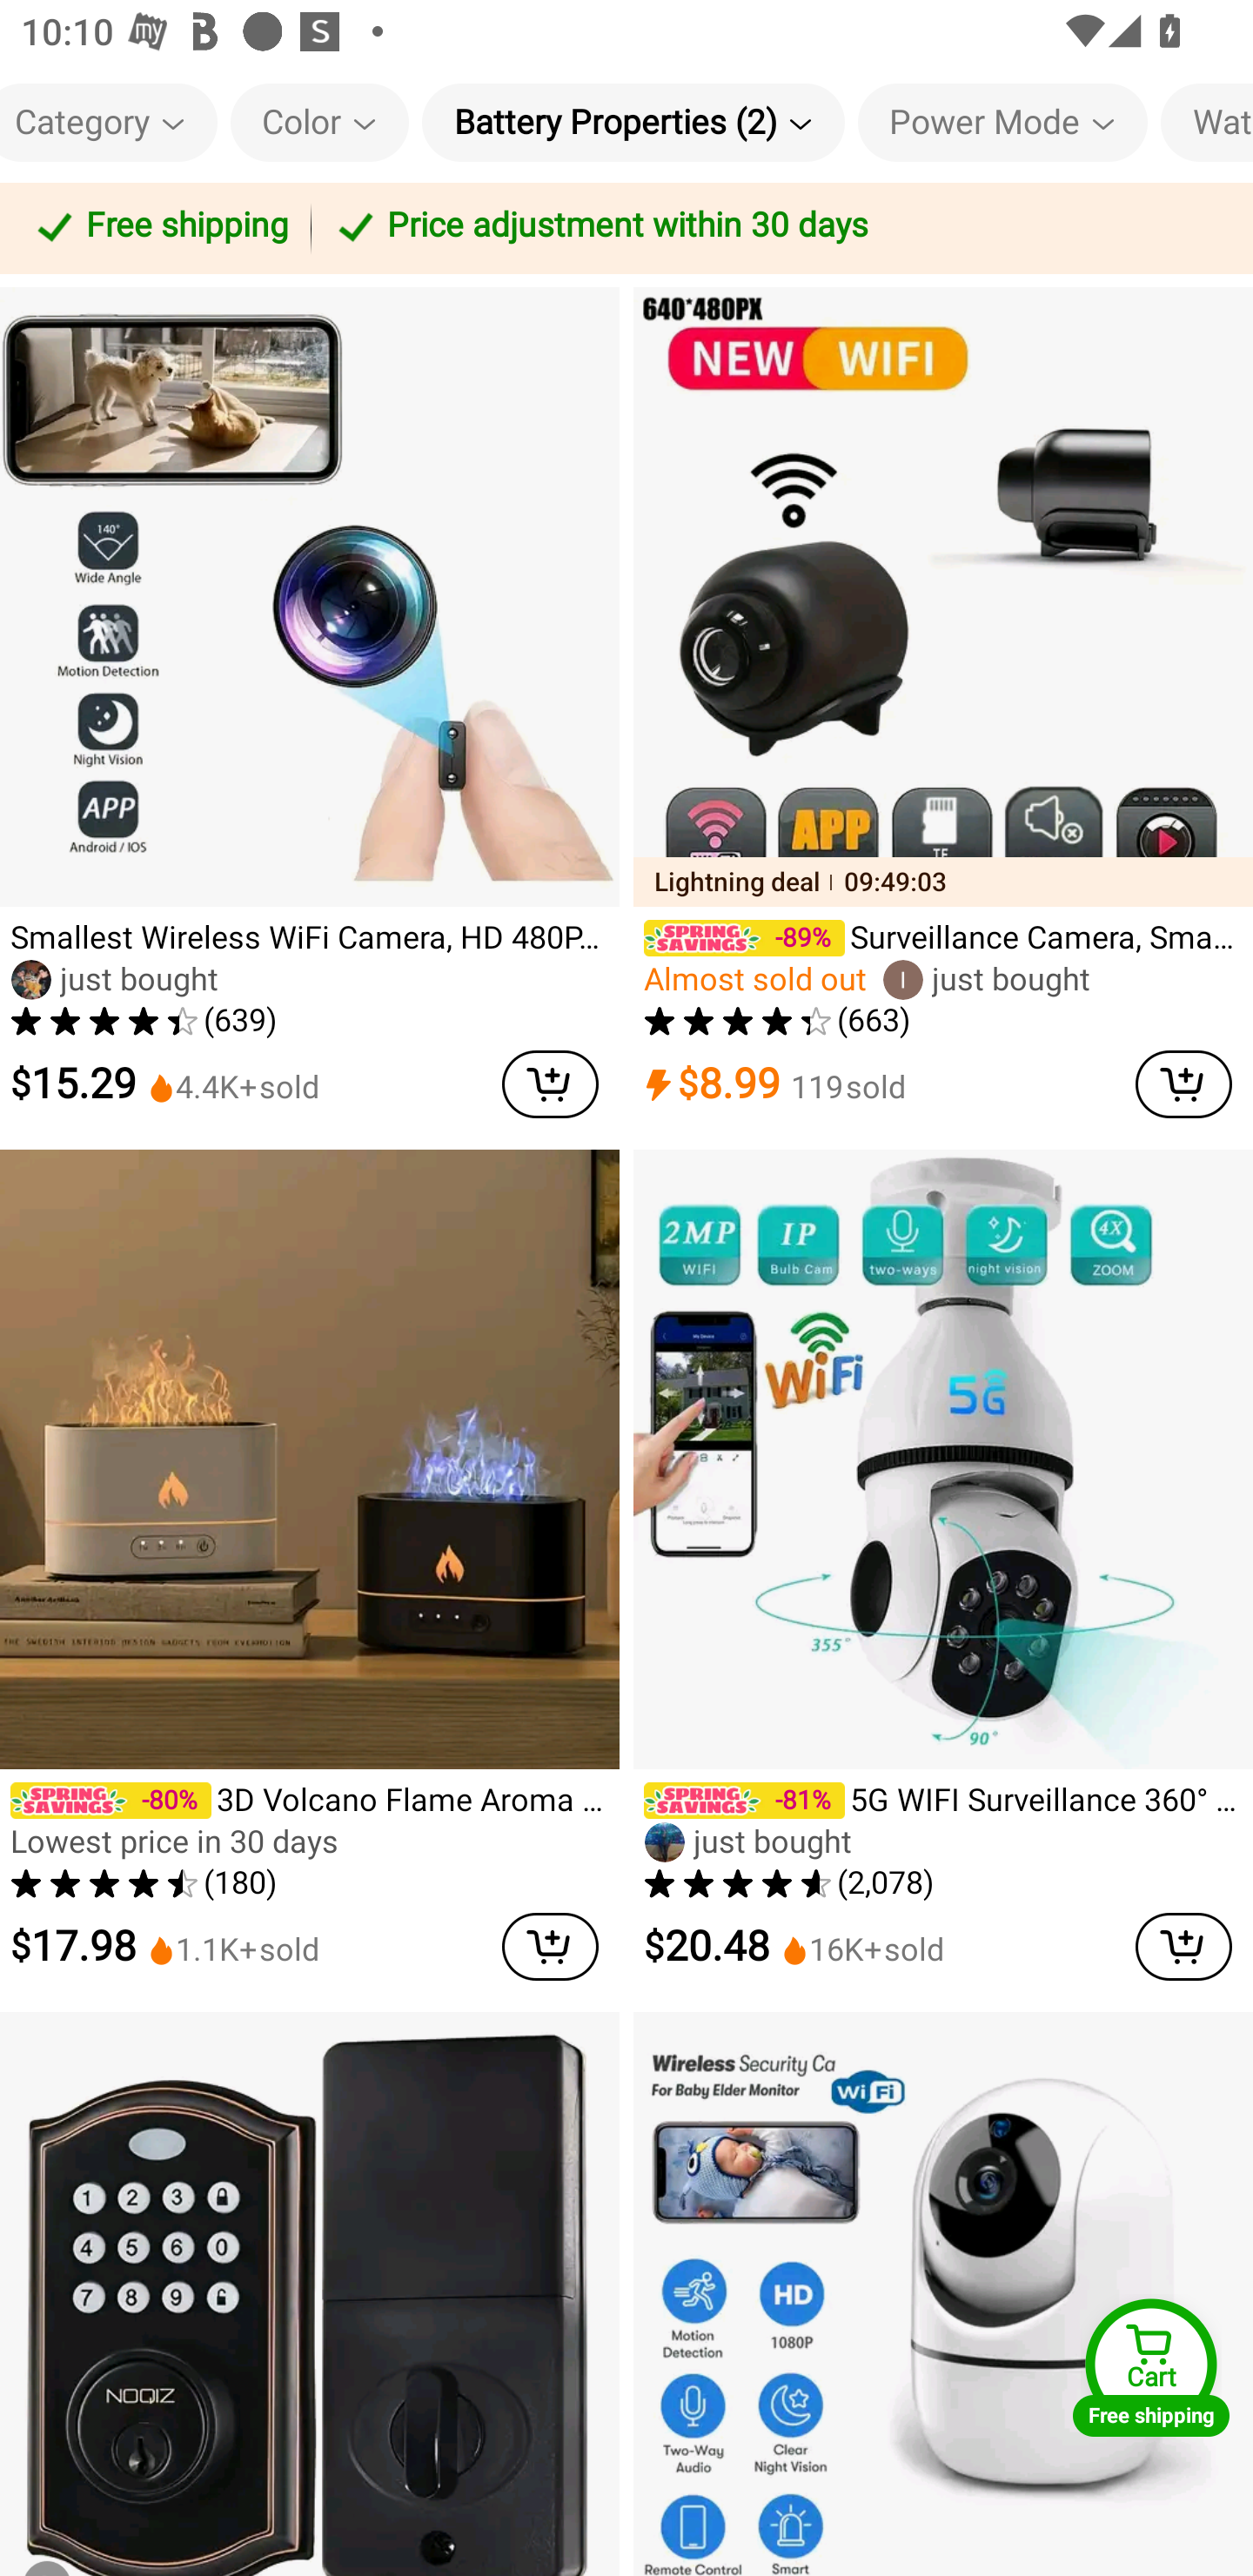 The height and width of the screenshot is (2576, 1253). I want to click on cart delete, so click(550, 1948).